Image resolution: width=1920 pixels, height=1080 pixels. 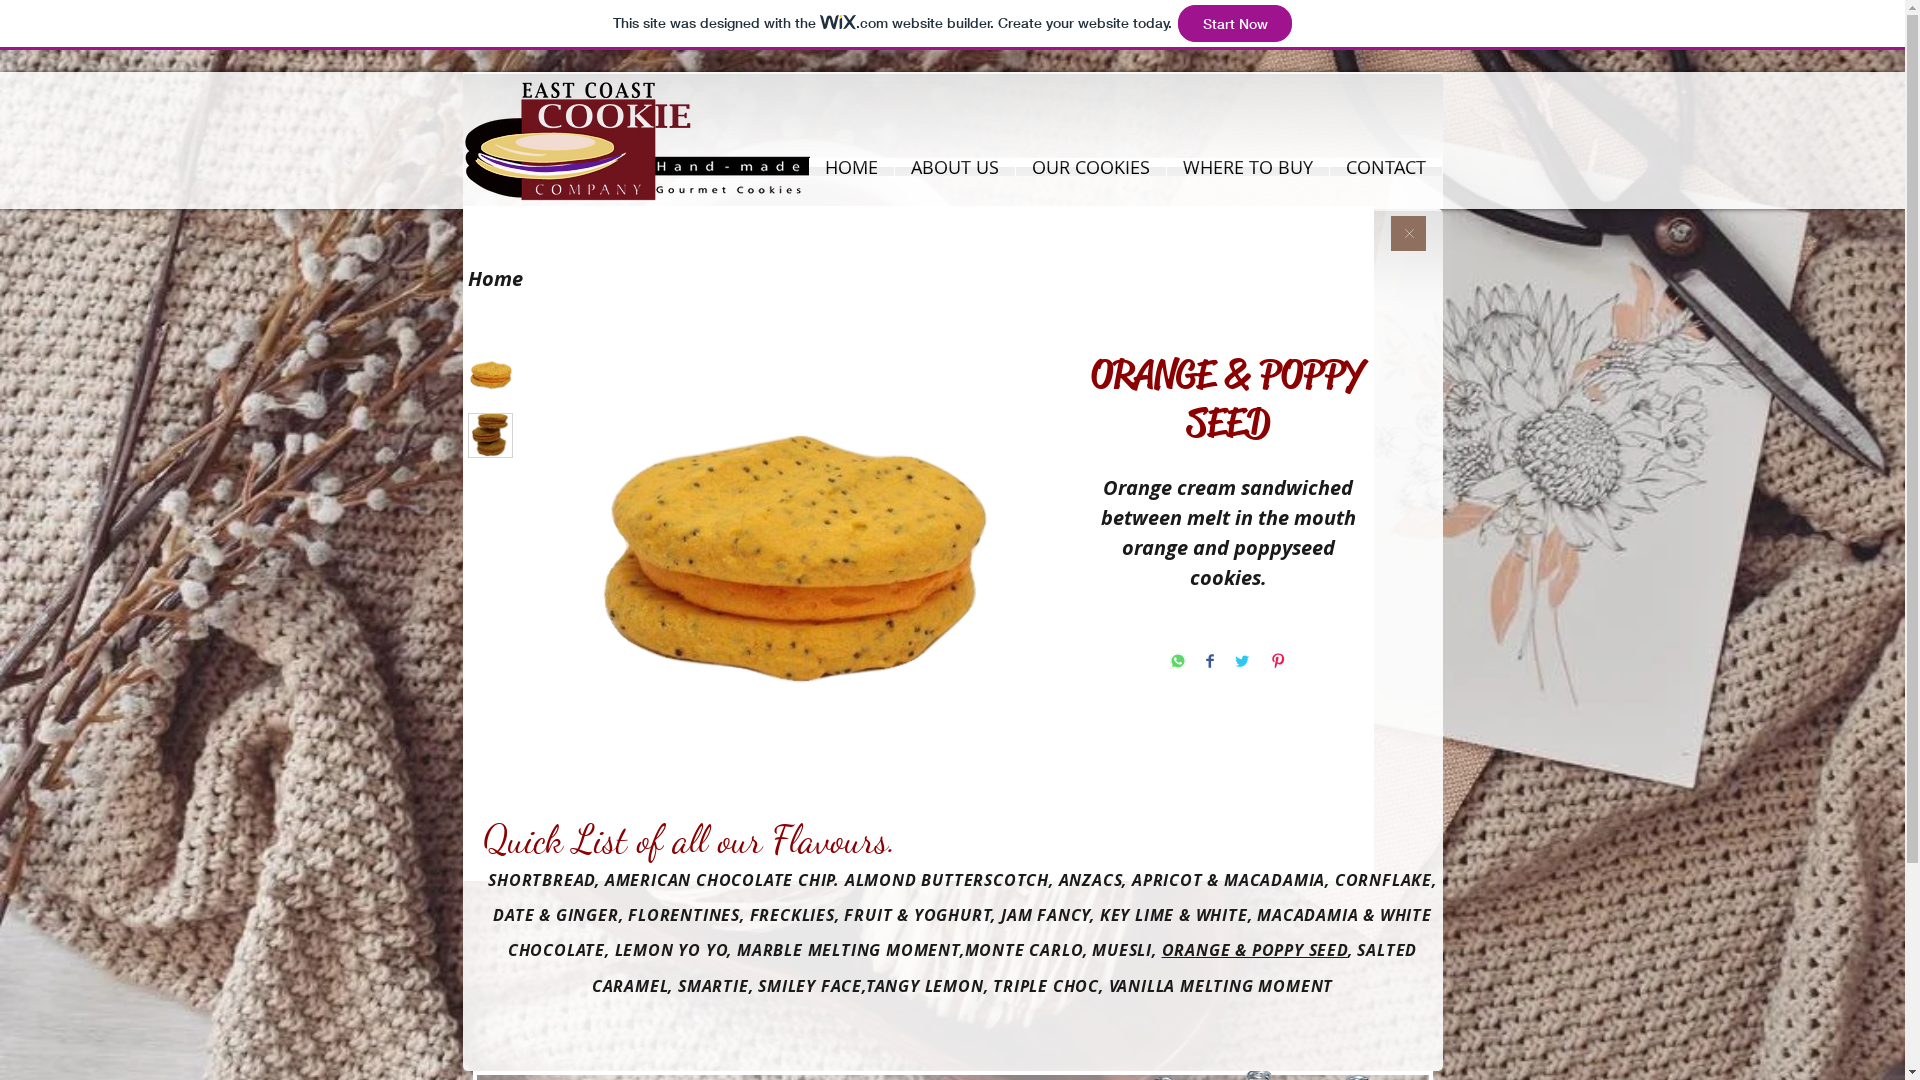 What do you see at coordinates (947, 880) in the screenshot?
I see `ALMOND BUTTERSCOTCH` at bounding box center [947, 880].